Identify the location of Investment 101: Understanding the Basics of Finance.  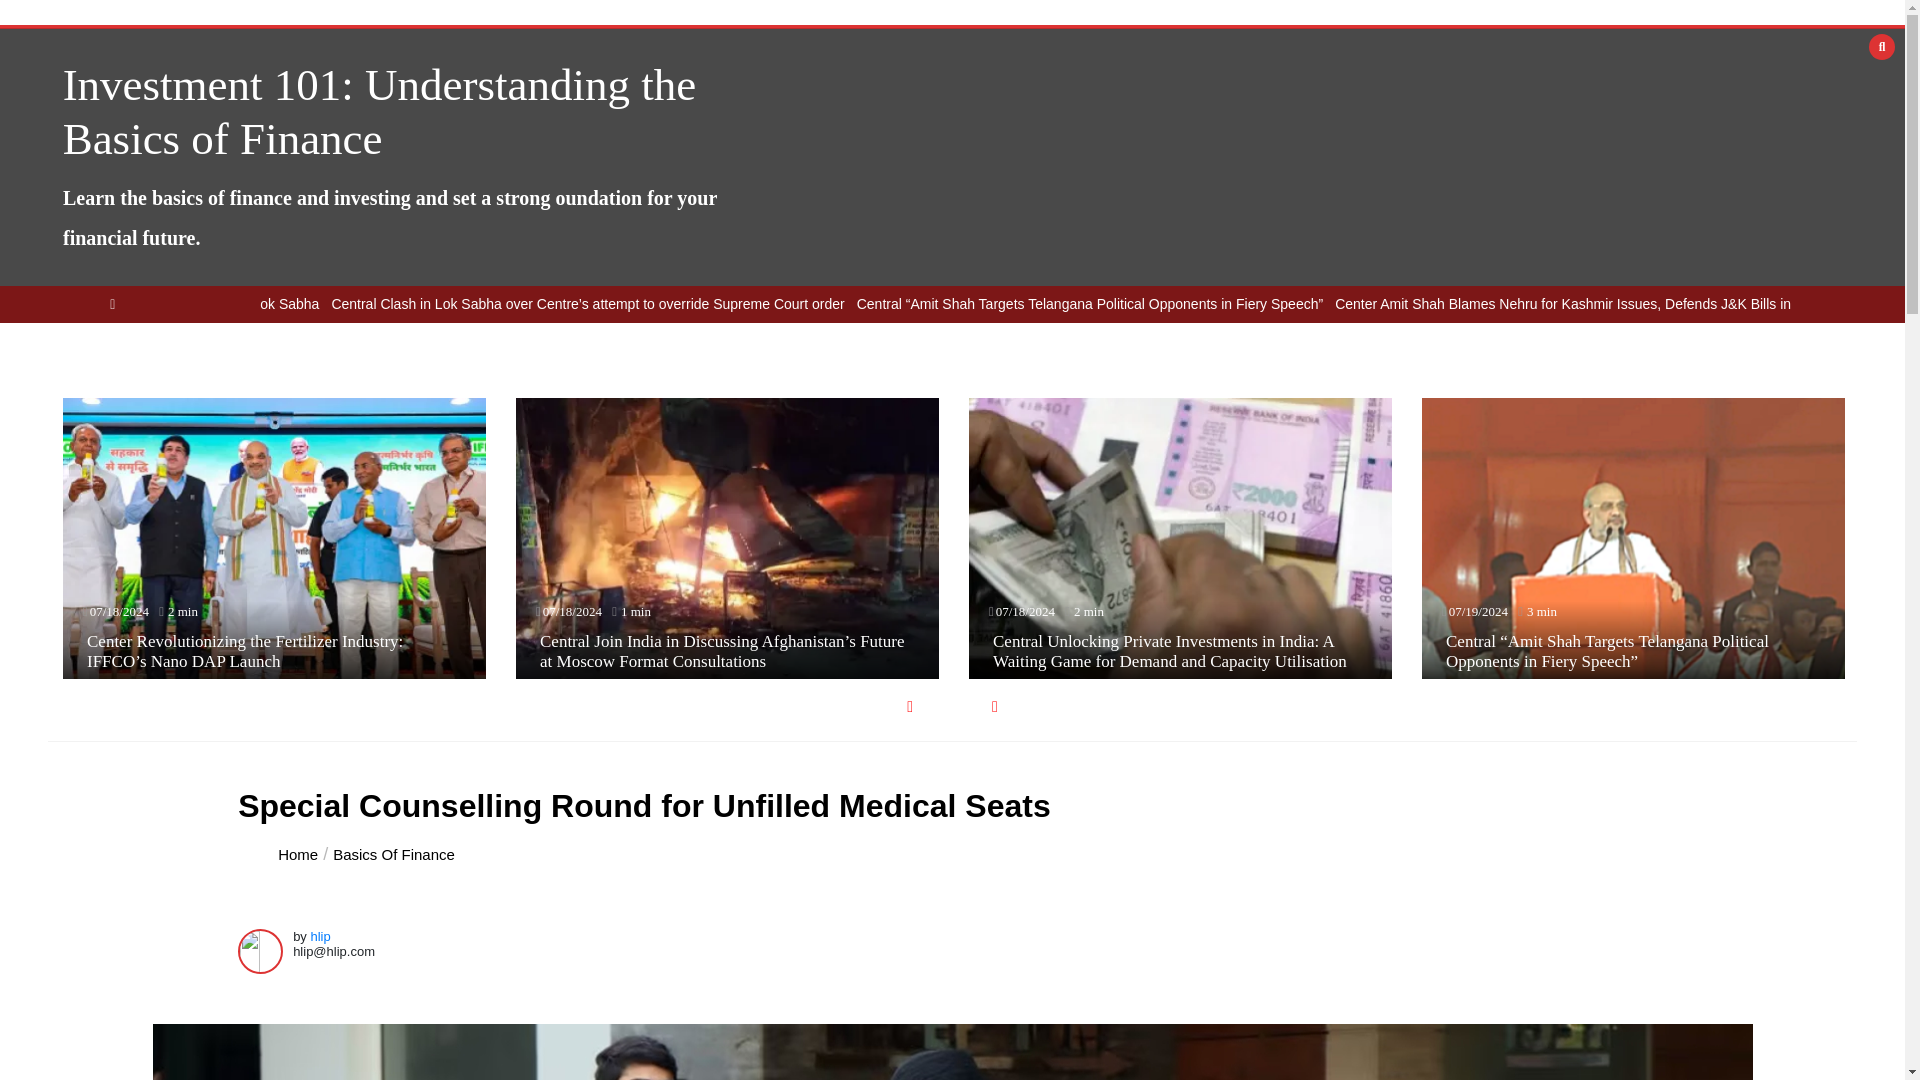
(380, 112).